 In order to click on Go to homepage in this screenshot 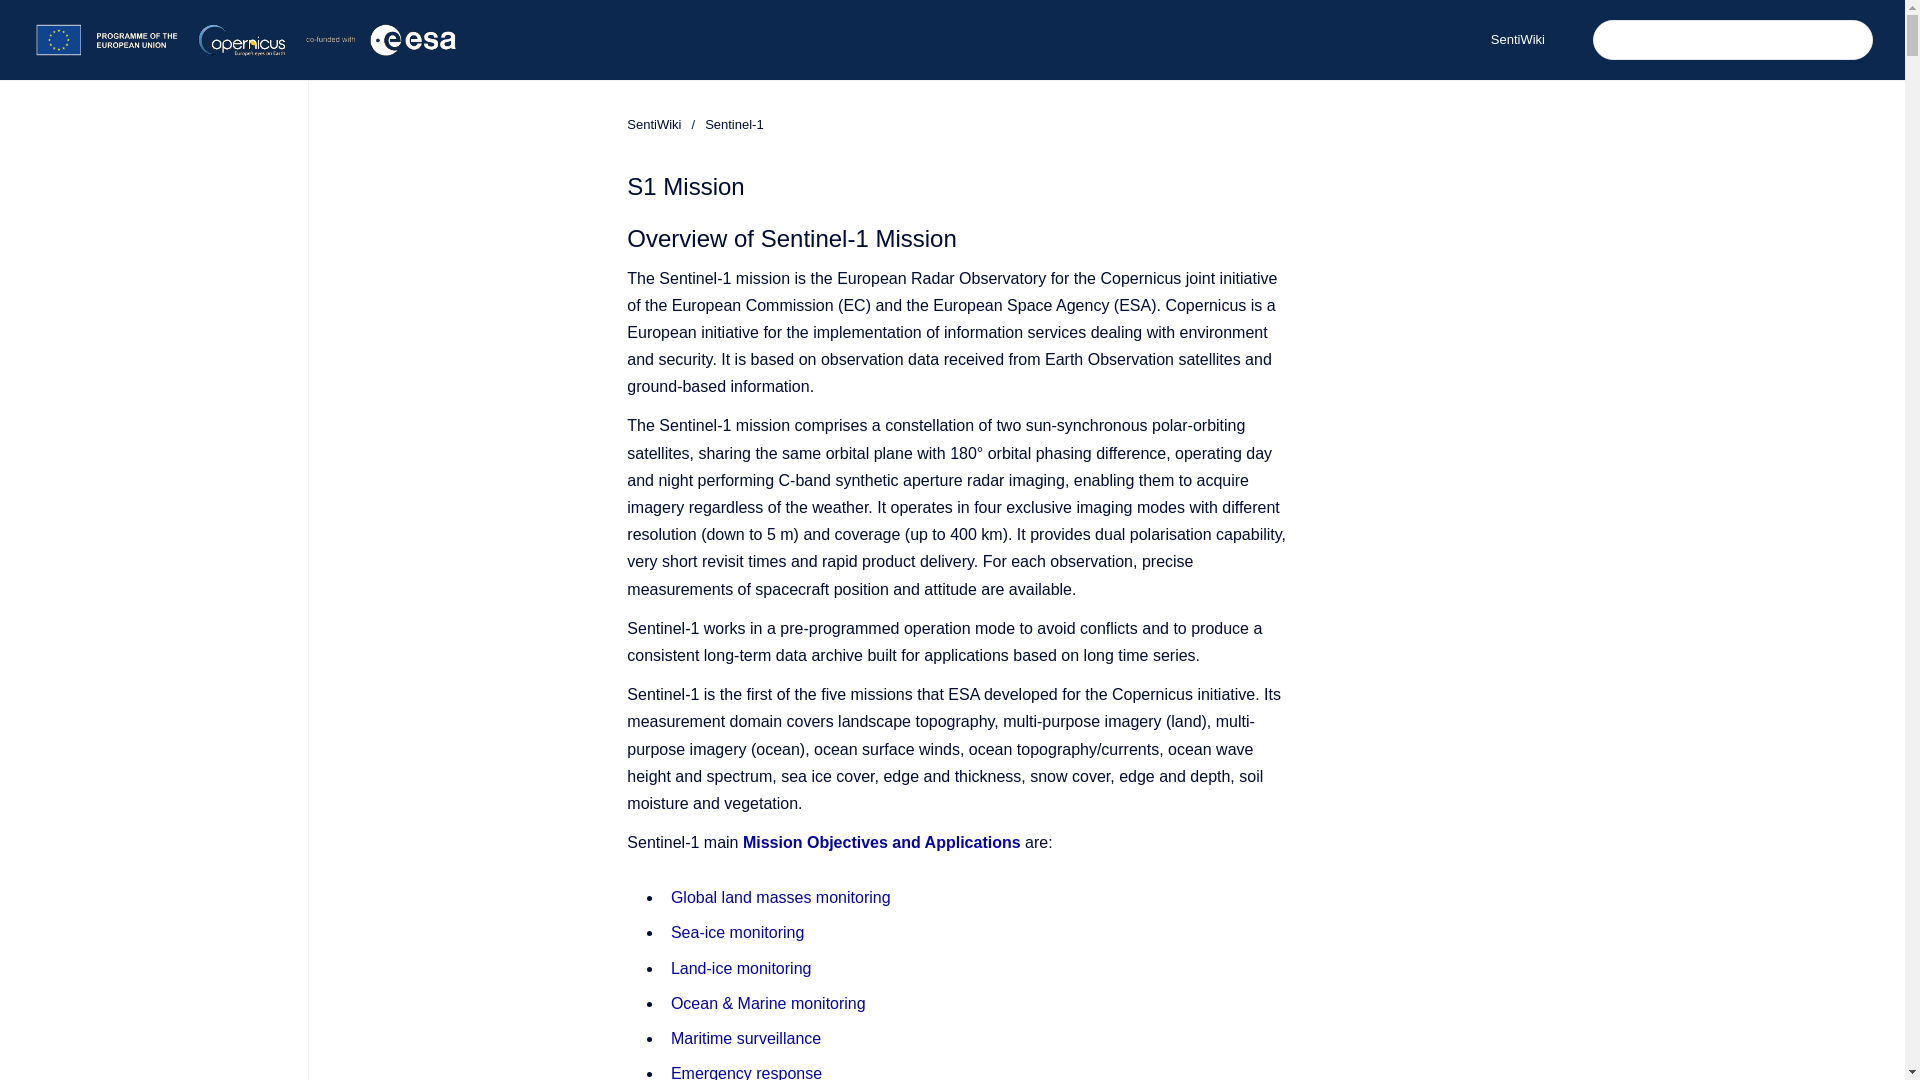, I will do `click(246, 40)`.